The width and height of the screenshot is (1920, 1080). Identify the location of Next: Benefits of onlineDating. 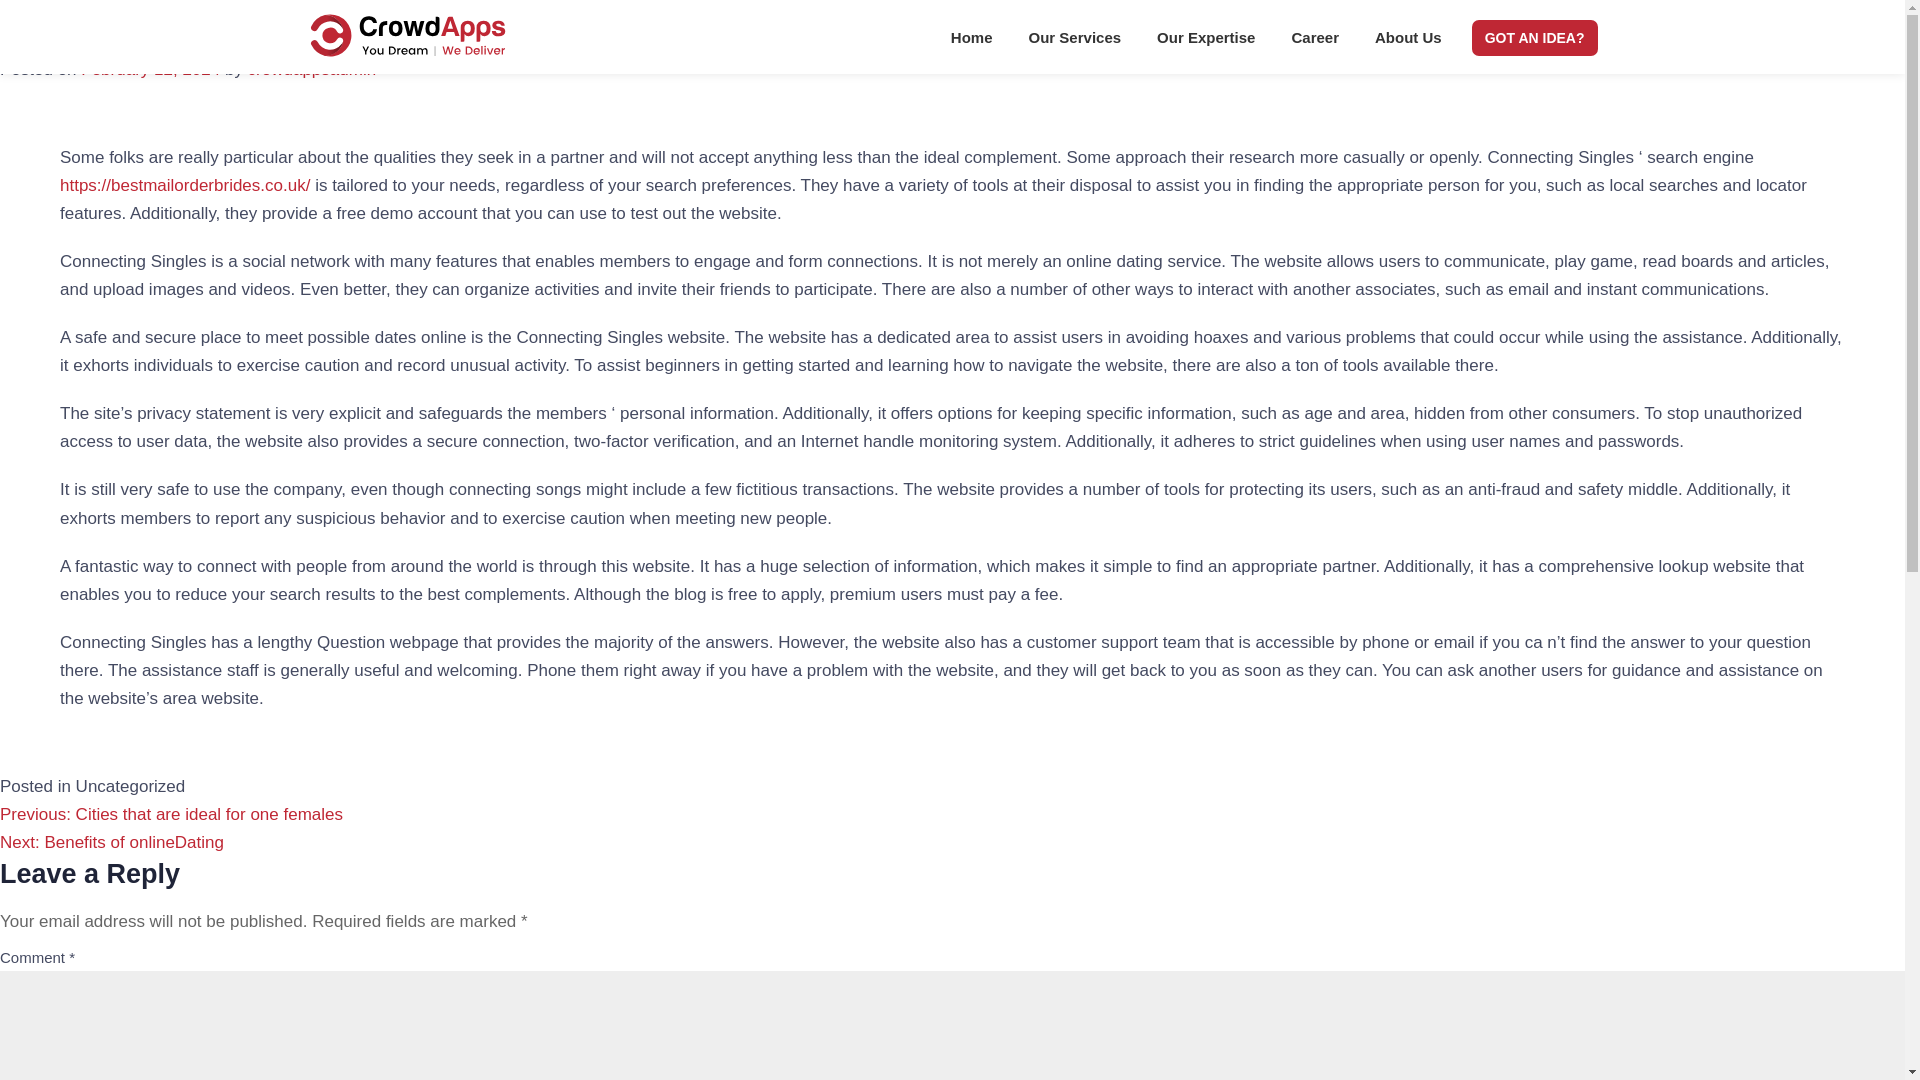
(112, 842).